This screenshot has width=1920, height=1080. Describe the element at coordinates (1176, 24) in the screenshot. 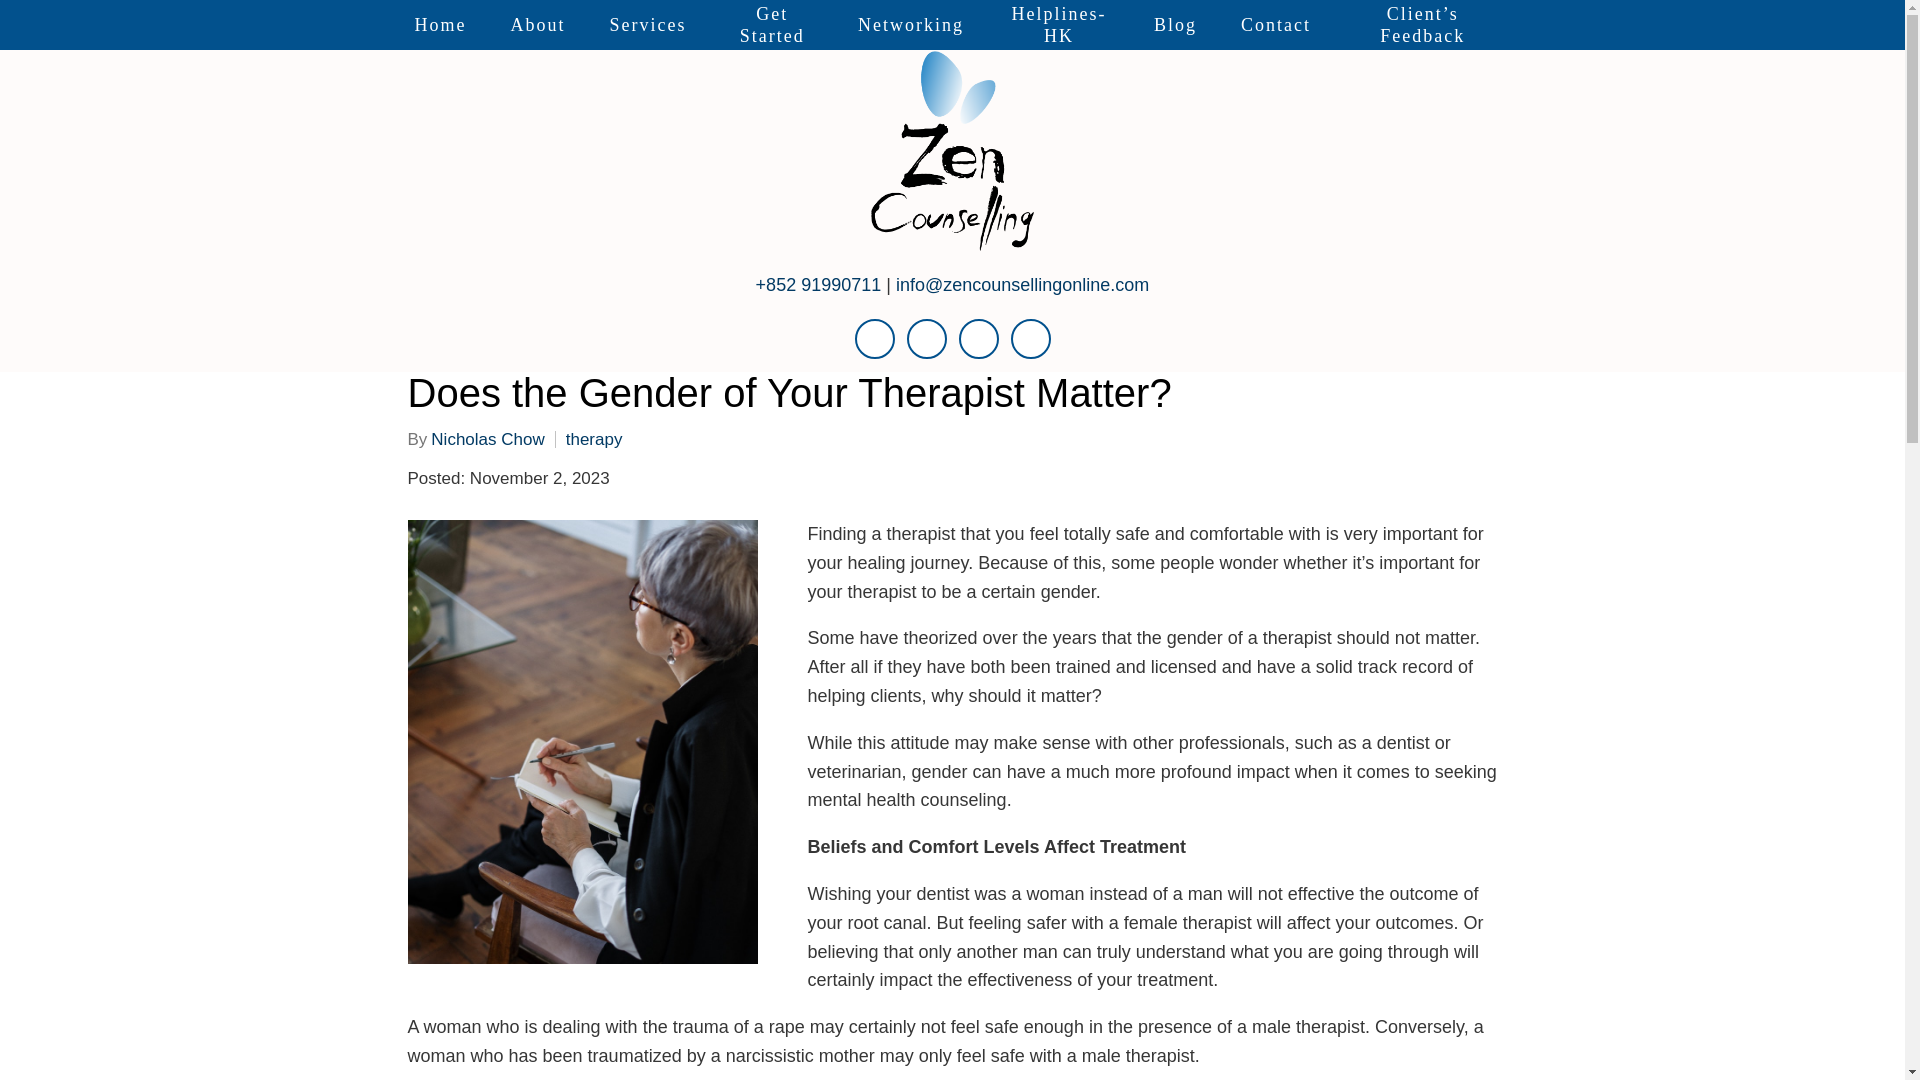

I see `Blog` at that location.